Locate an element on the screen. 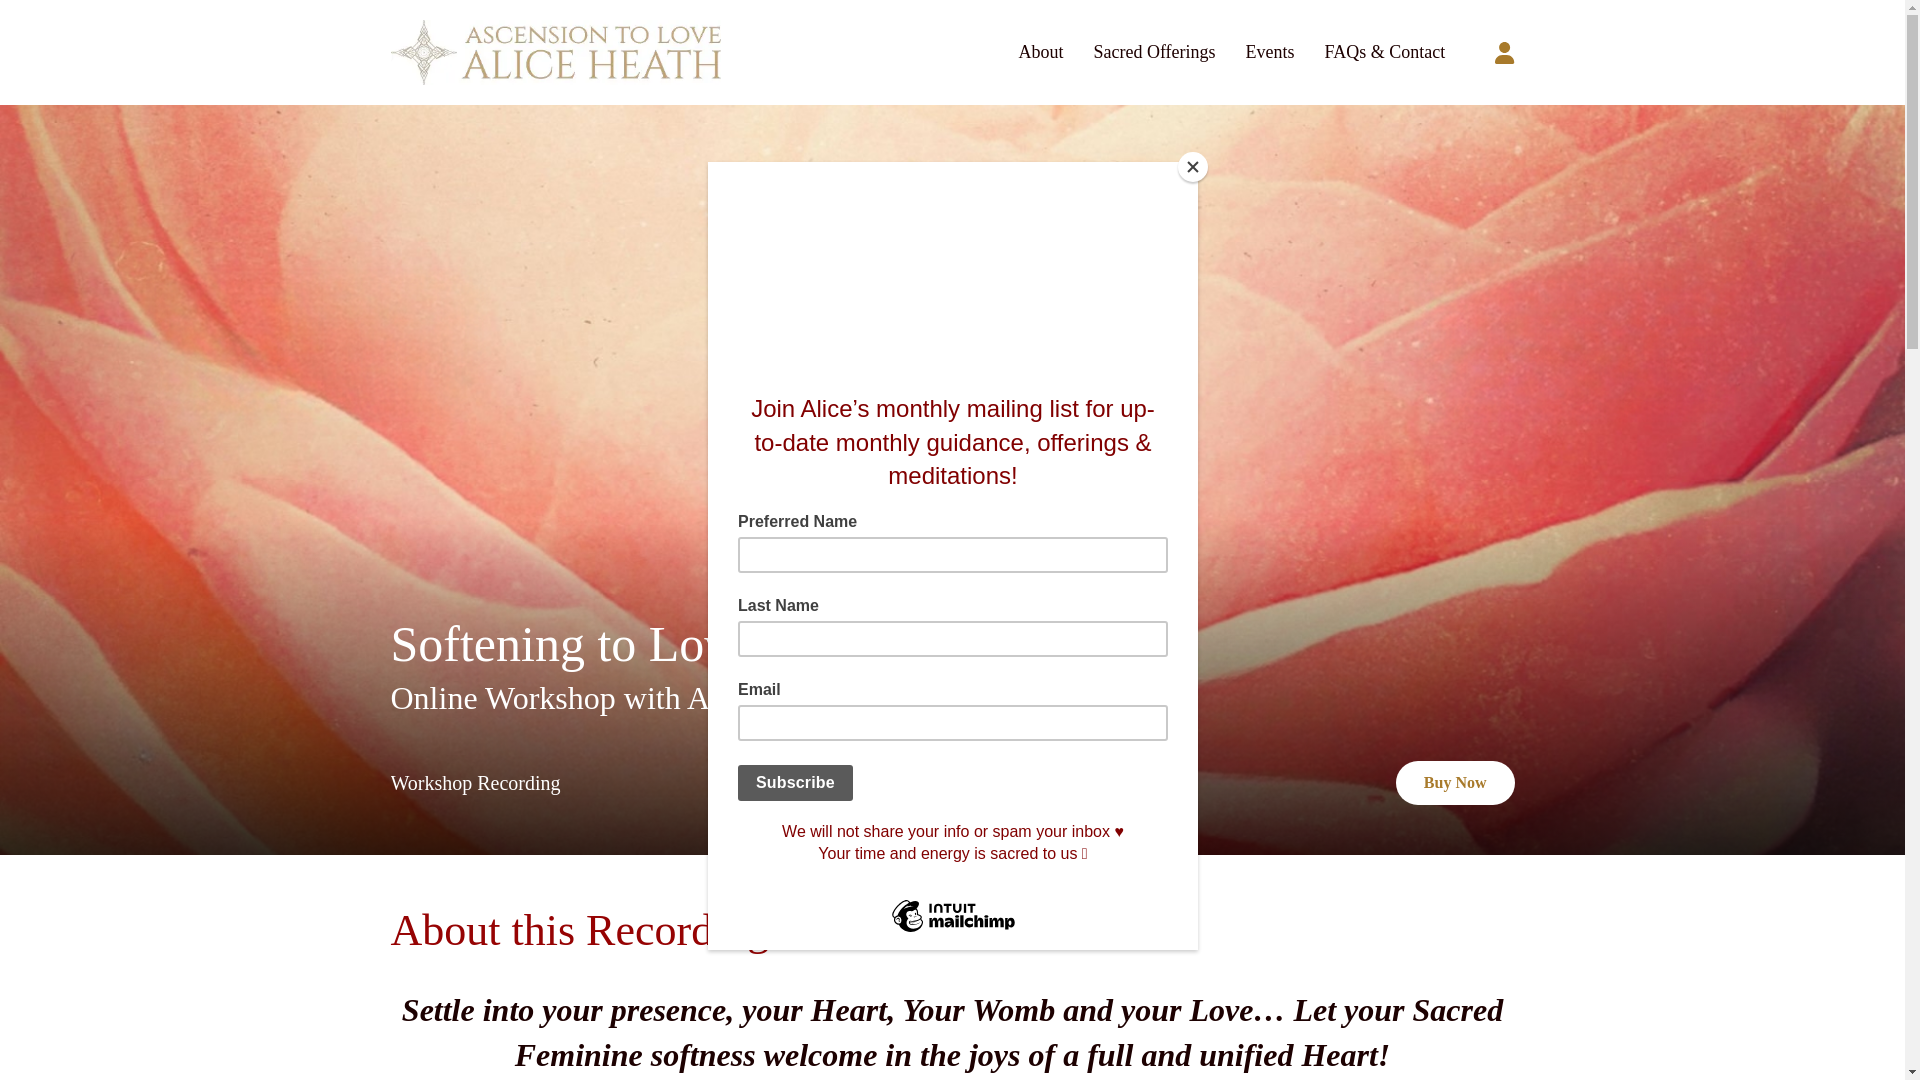 The width and height of the screenshot is (1920, 1080). Sacred Offerings is located at coordinates (1154, 52).